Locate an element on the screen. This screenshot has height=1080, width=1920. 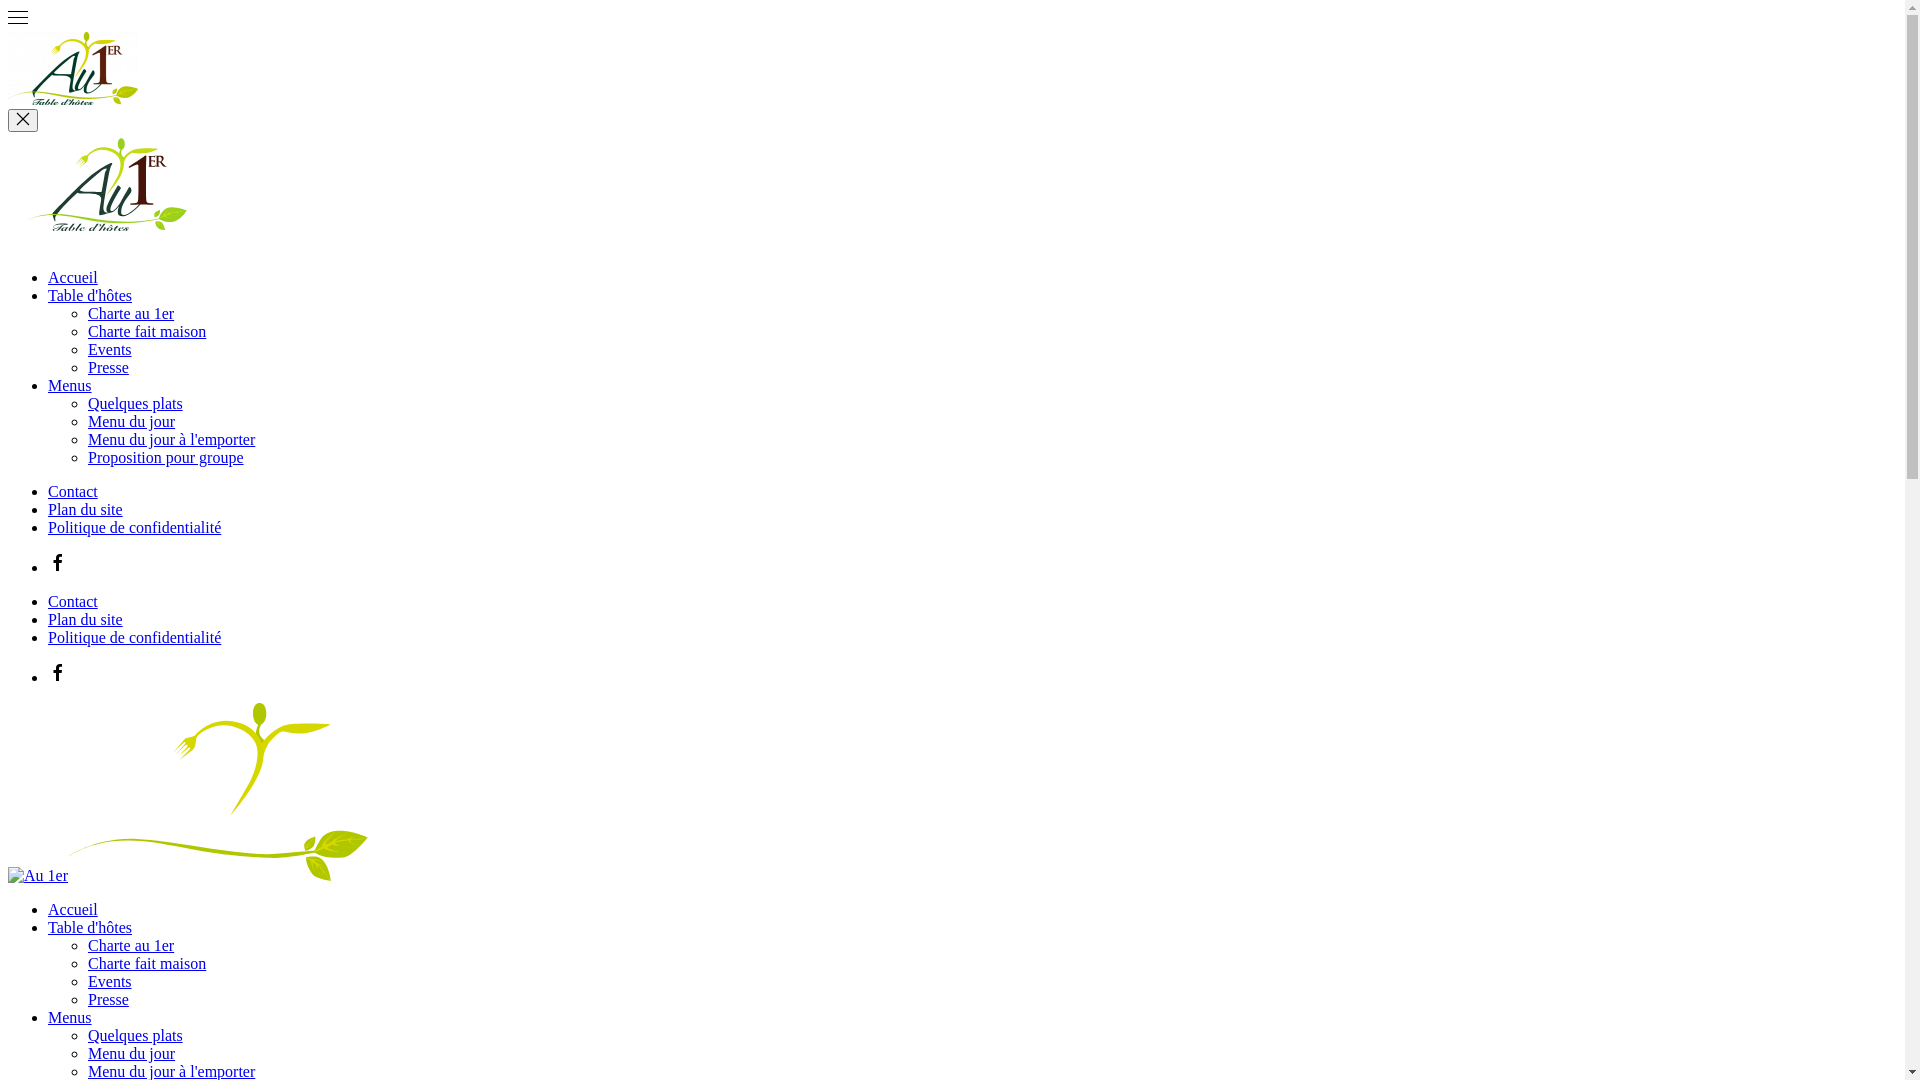
Charte au 1er is located at coordinates (131, 946).